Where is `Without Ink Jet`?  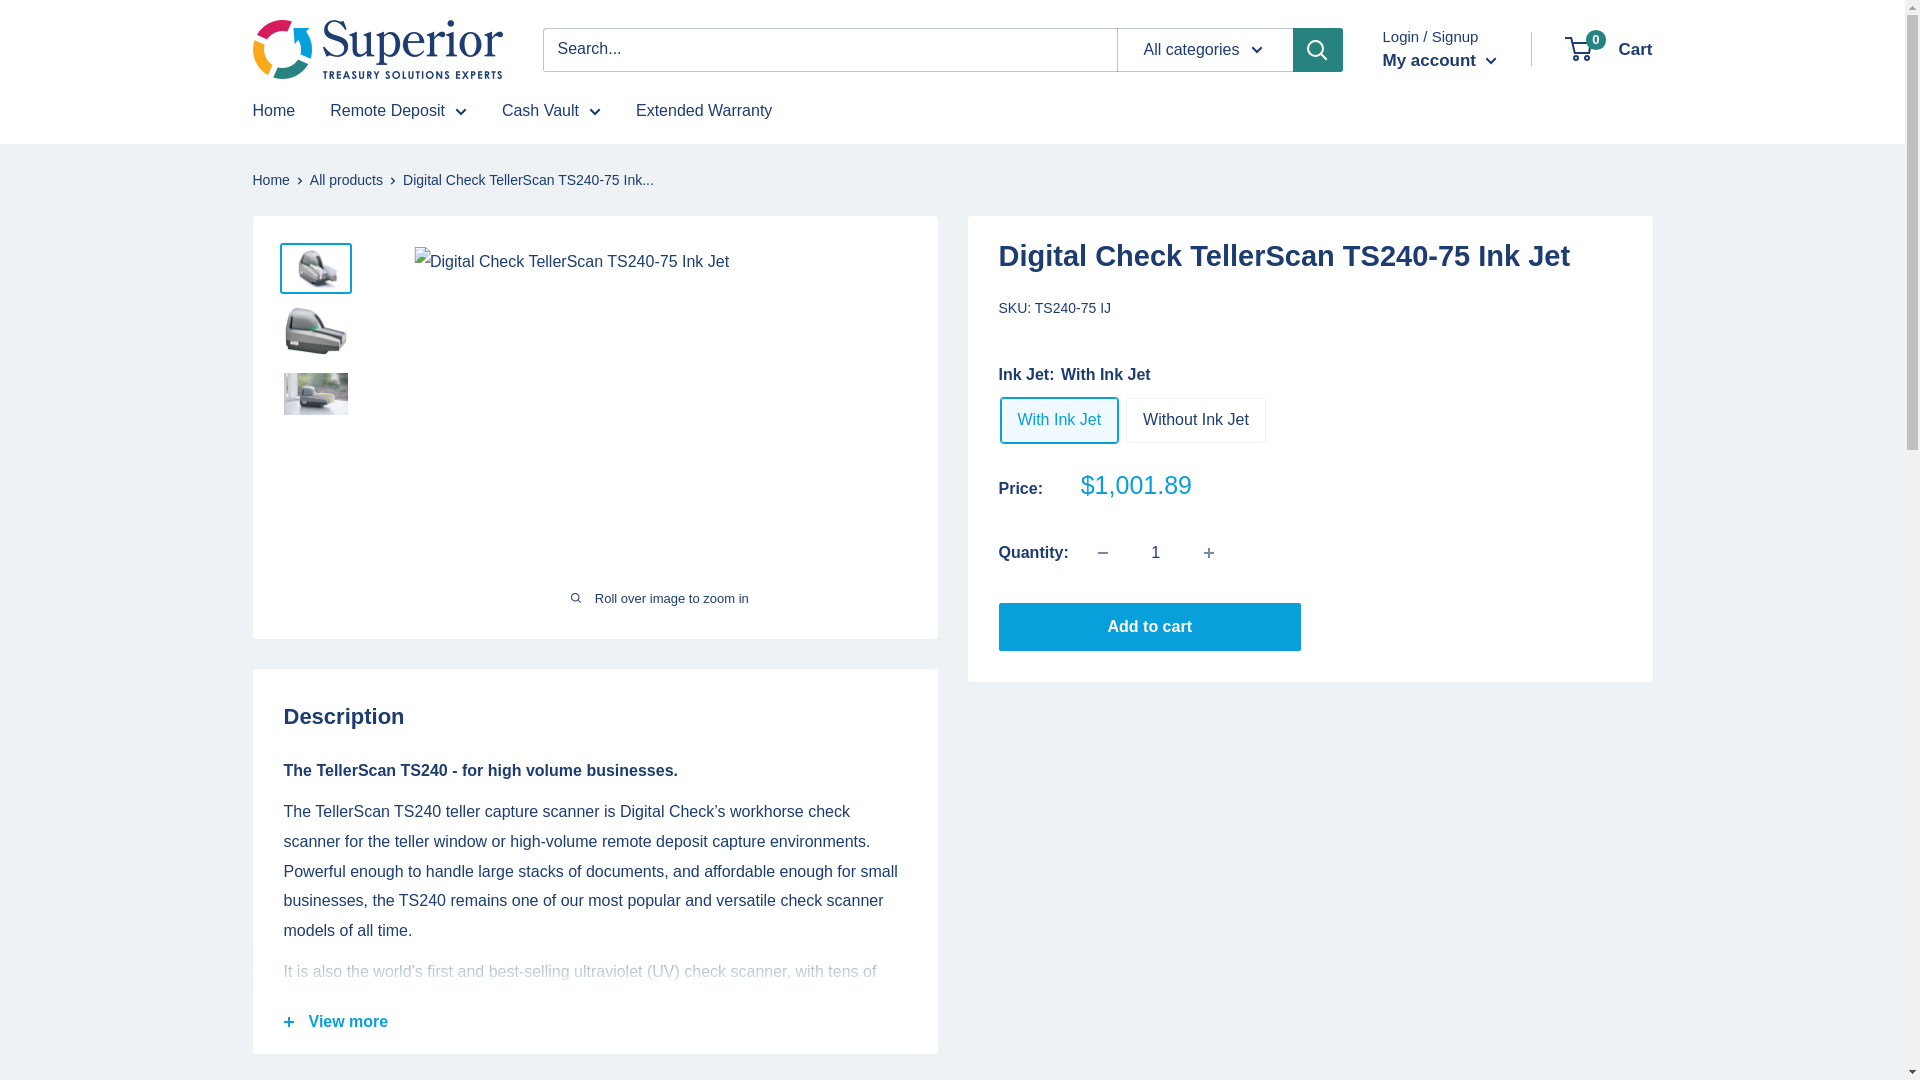 Without Ink Jet is located at coordinates (376, 49).